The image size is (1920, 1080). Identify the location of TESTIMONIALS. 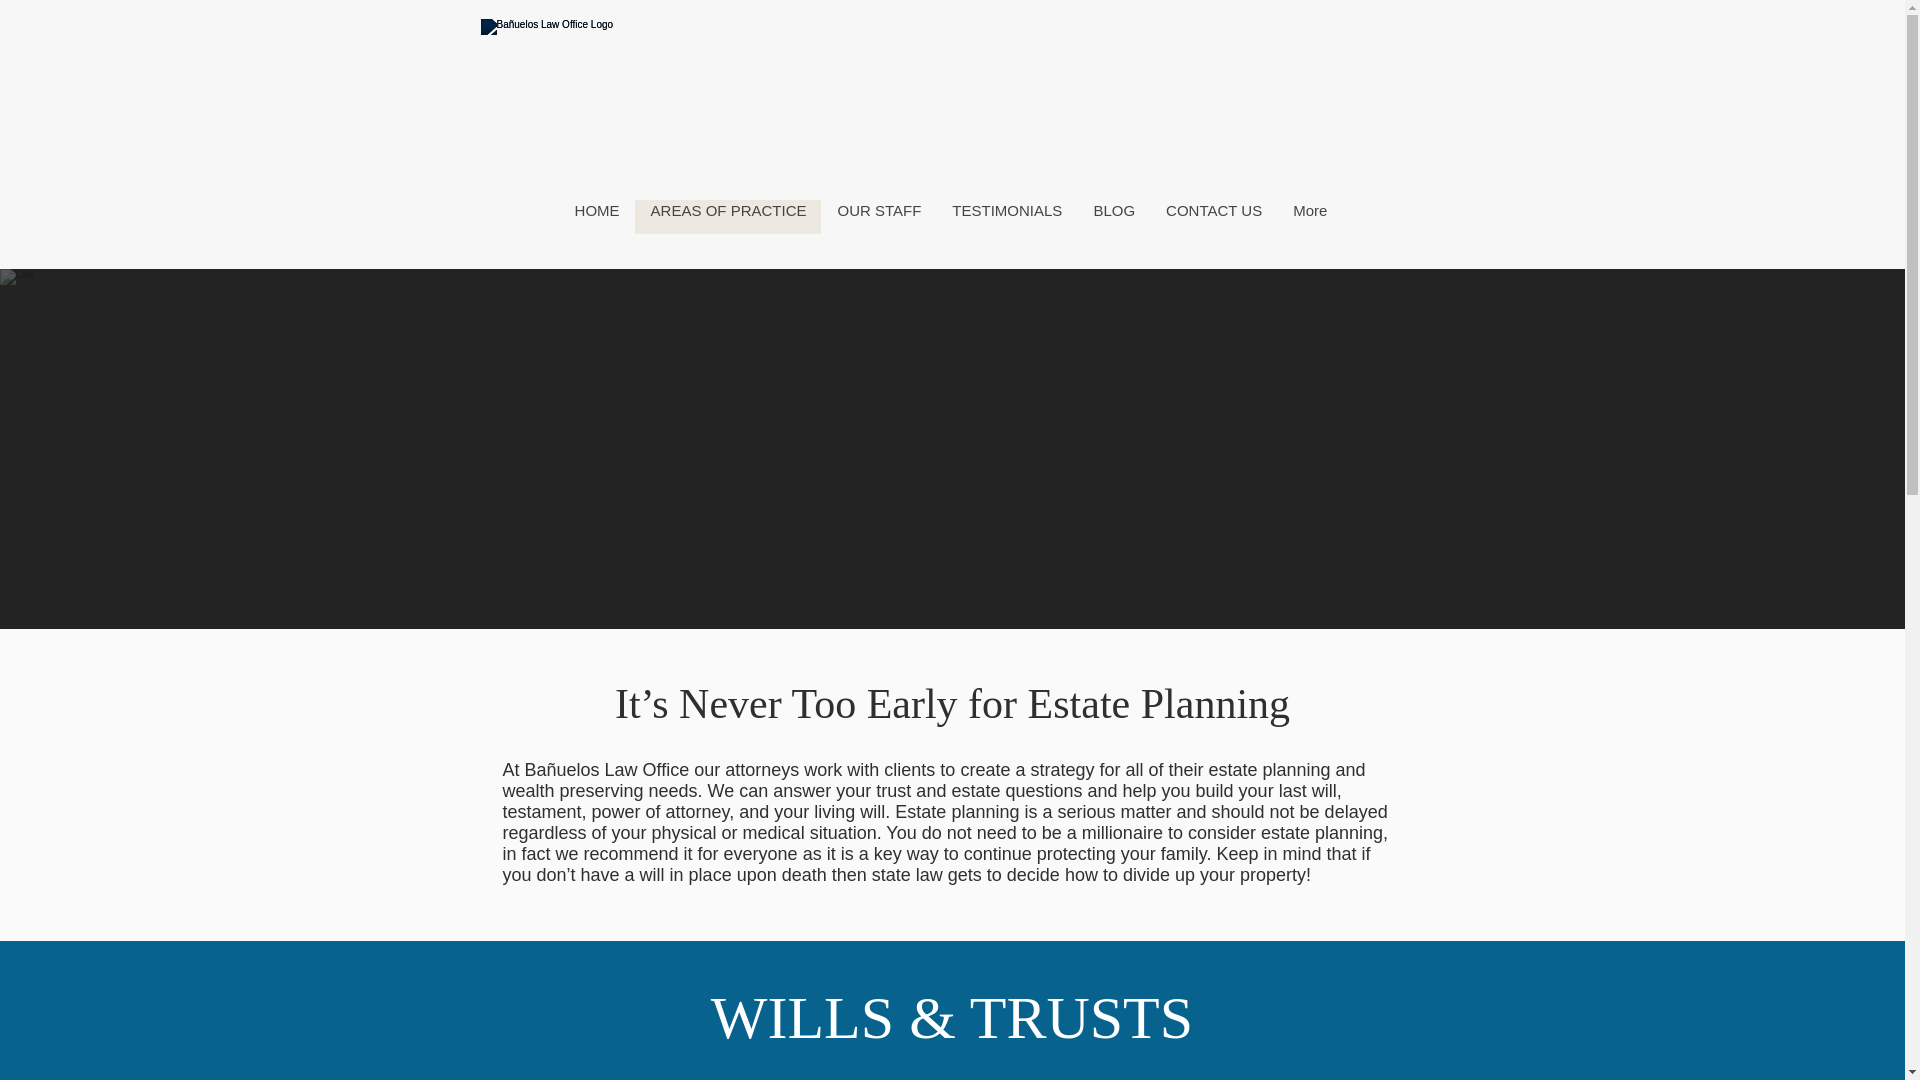
(1006, 216).